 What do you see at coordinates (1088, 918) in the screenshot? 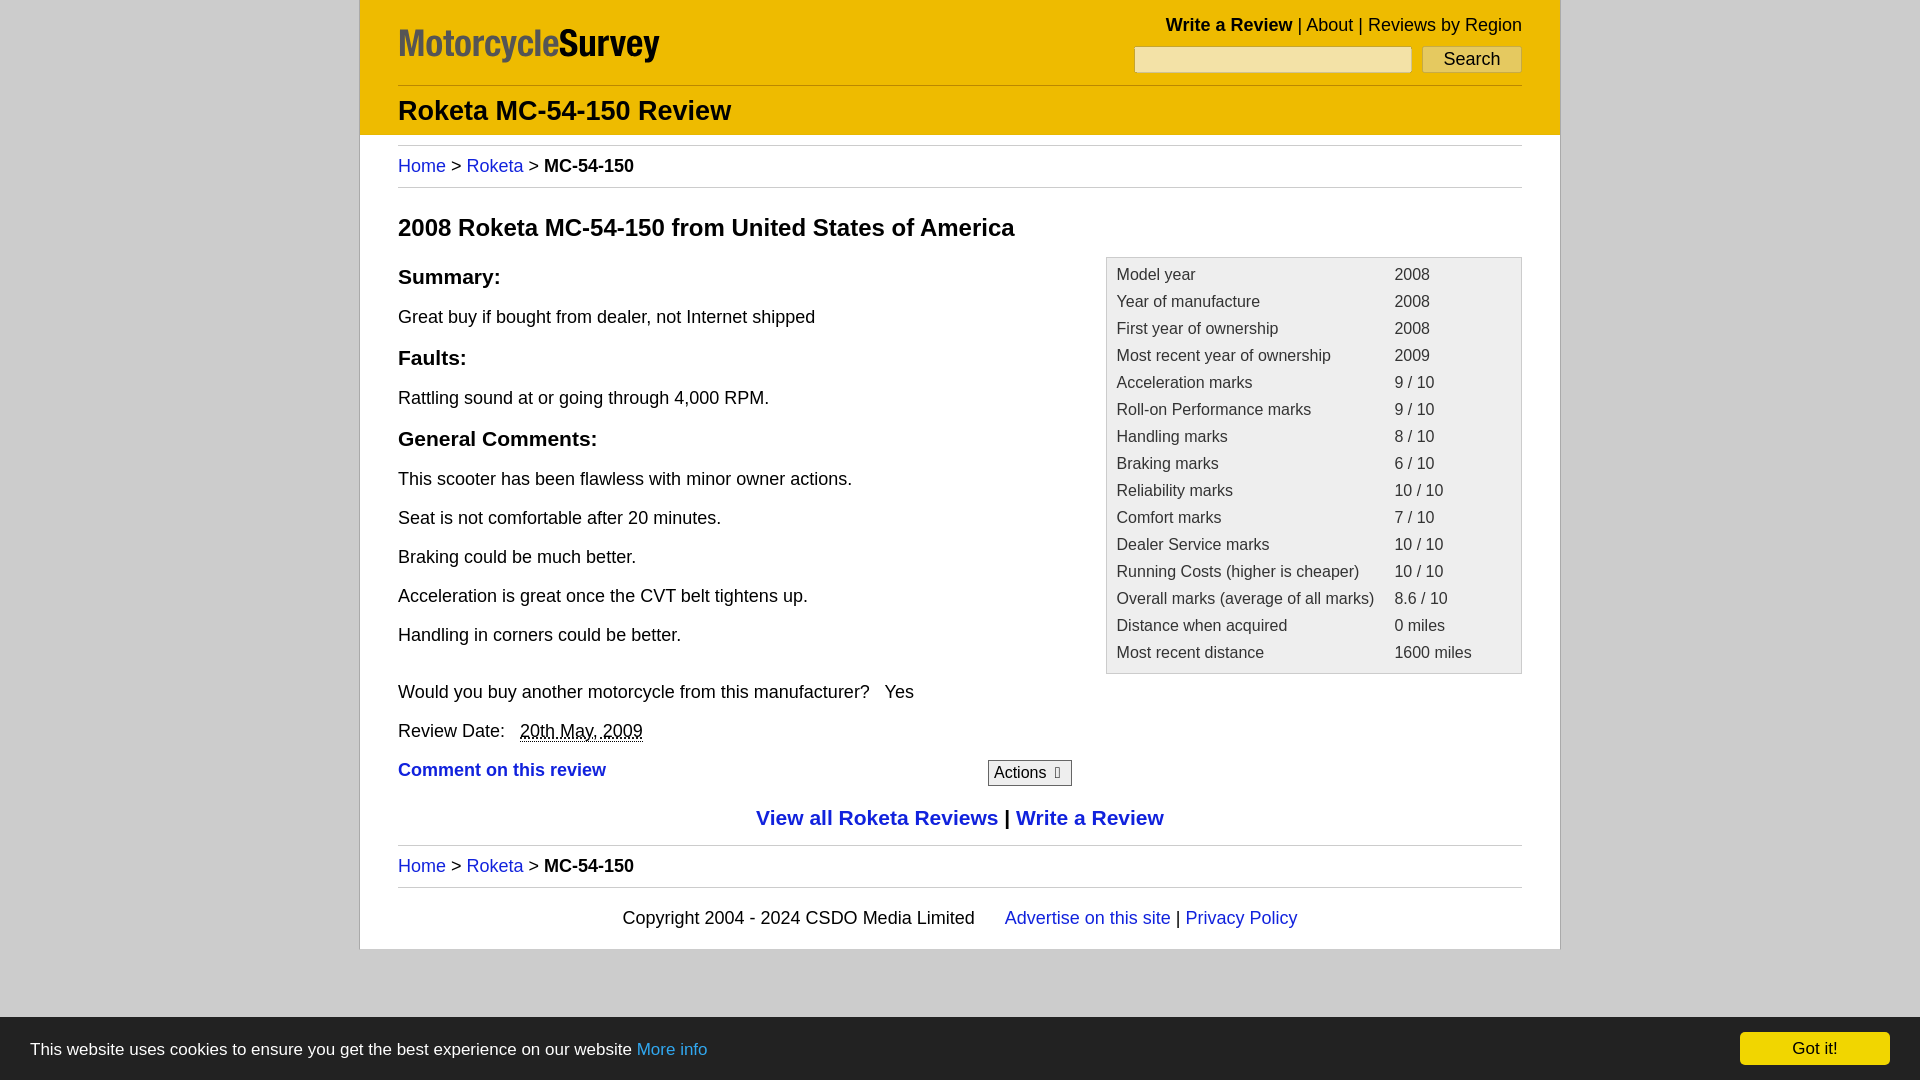
I see `Advertise on this site` at bounding box center [1088, 918].